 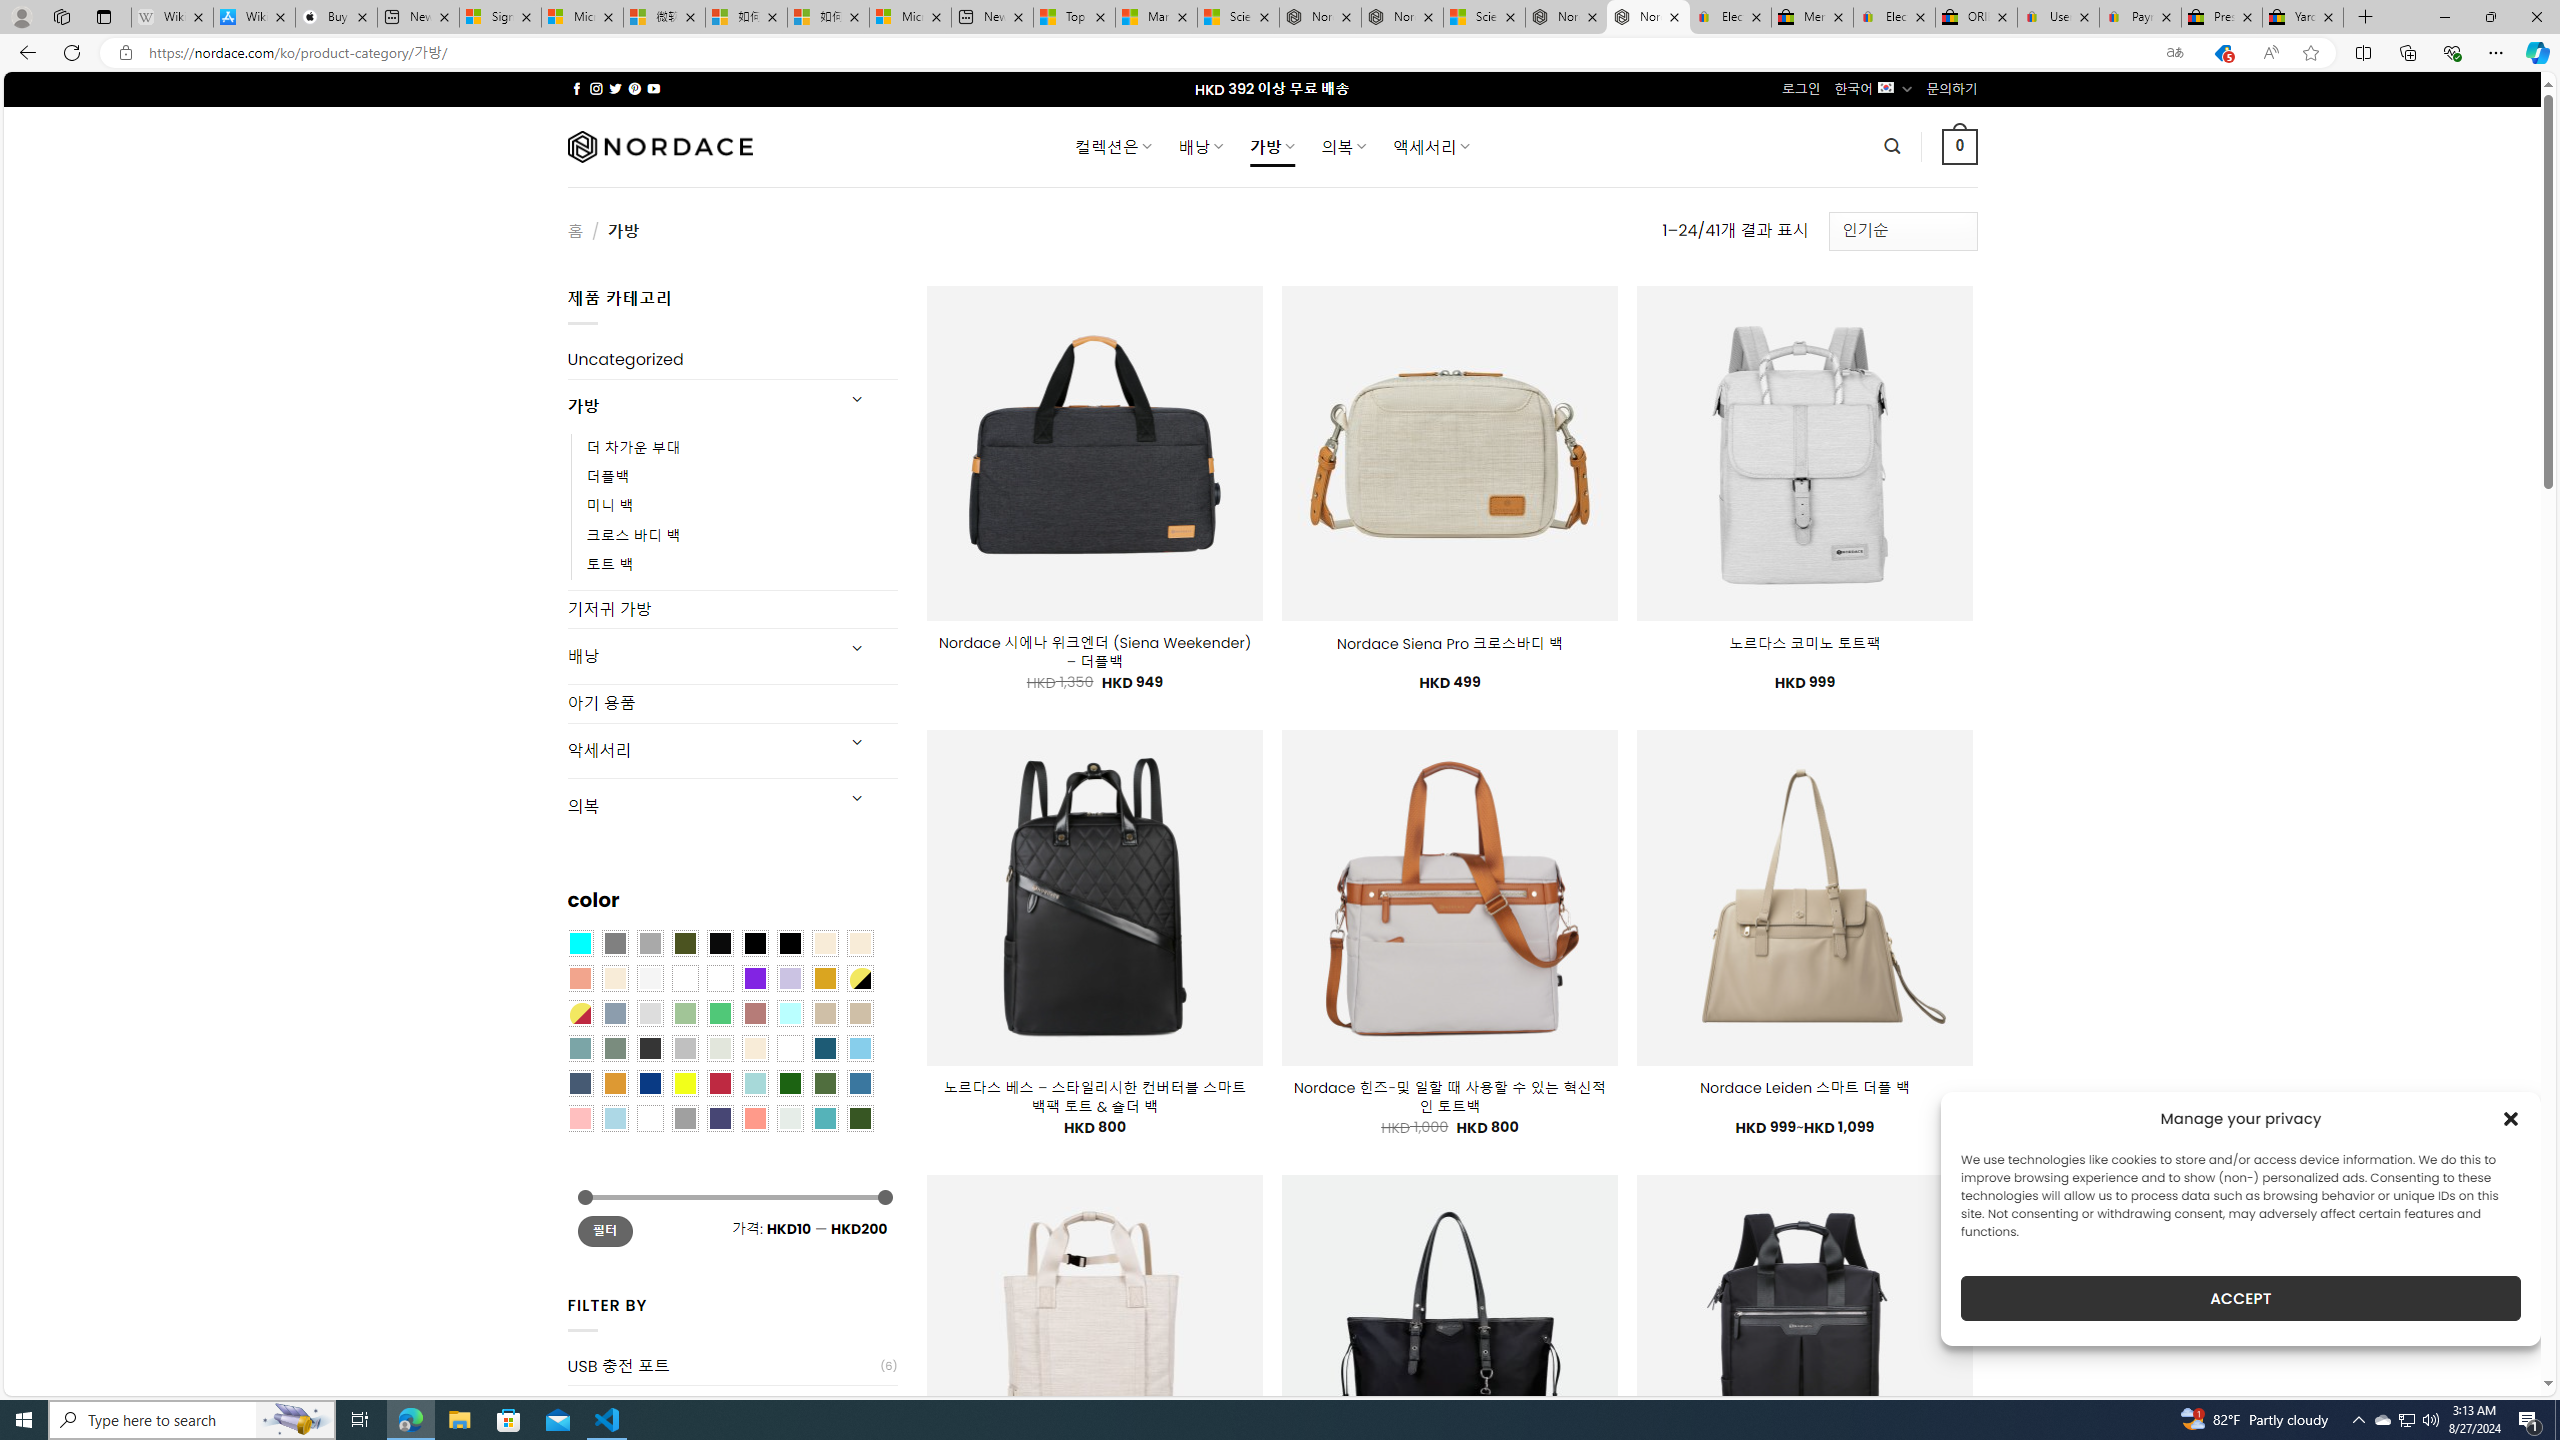 What do you see at coordinates (2058, 17) in the screenshot?
I see `User Privacy Notice | eBay` at bounding box center [2058, 17].